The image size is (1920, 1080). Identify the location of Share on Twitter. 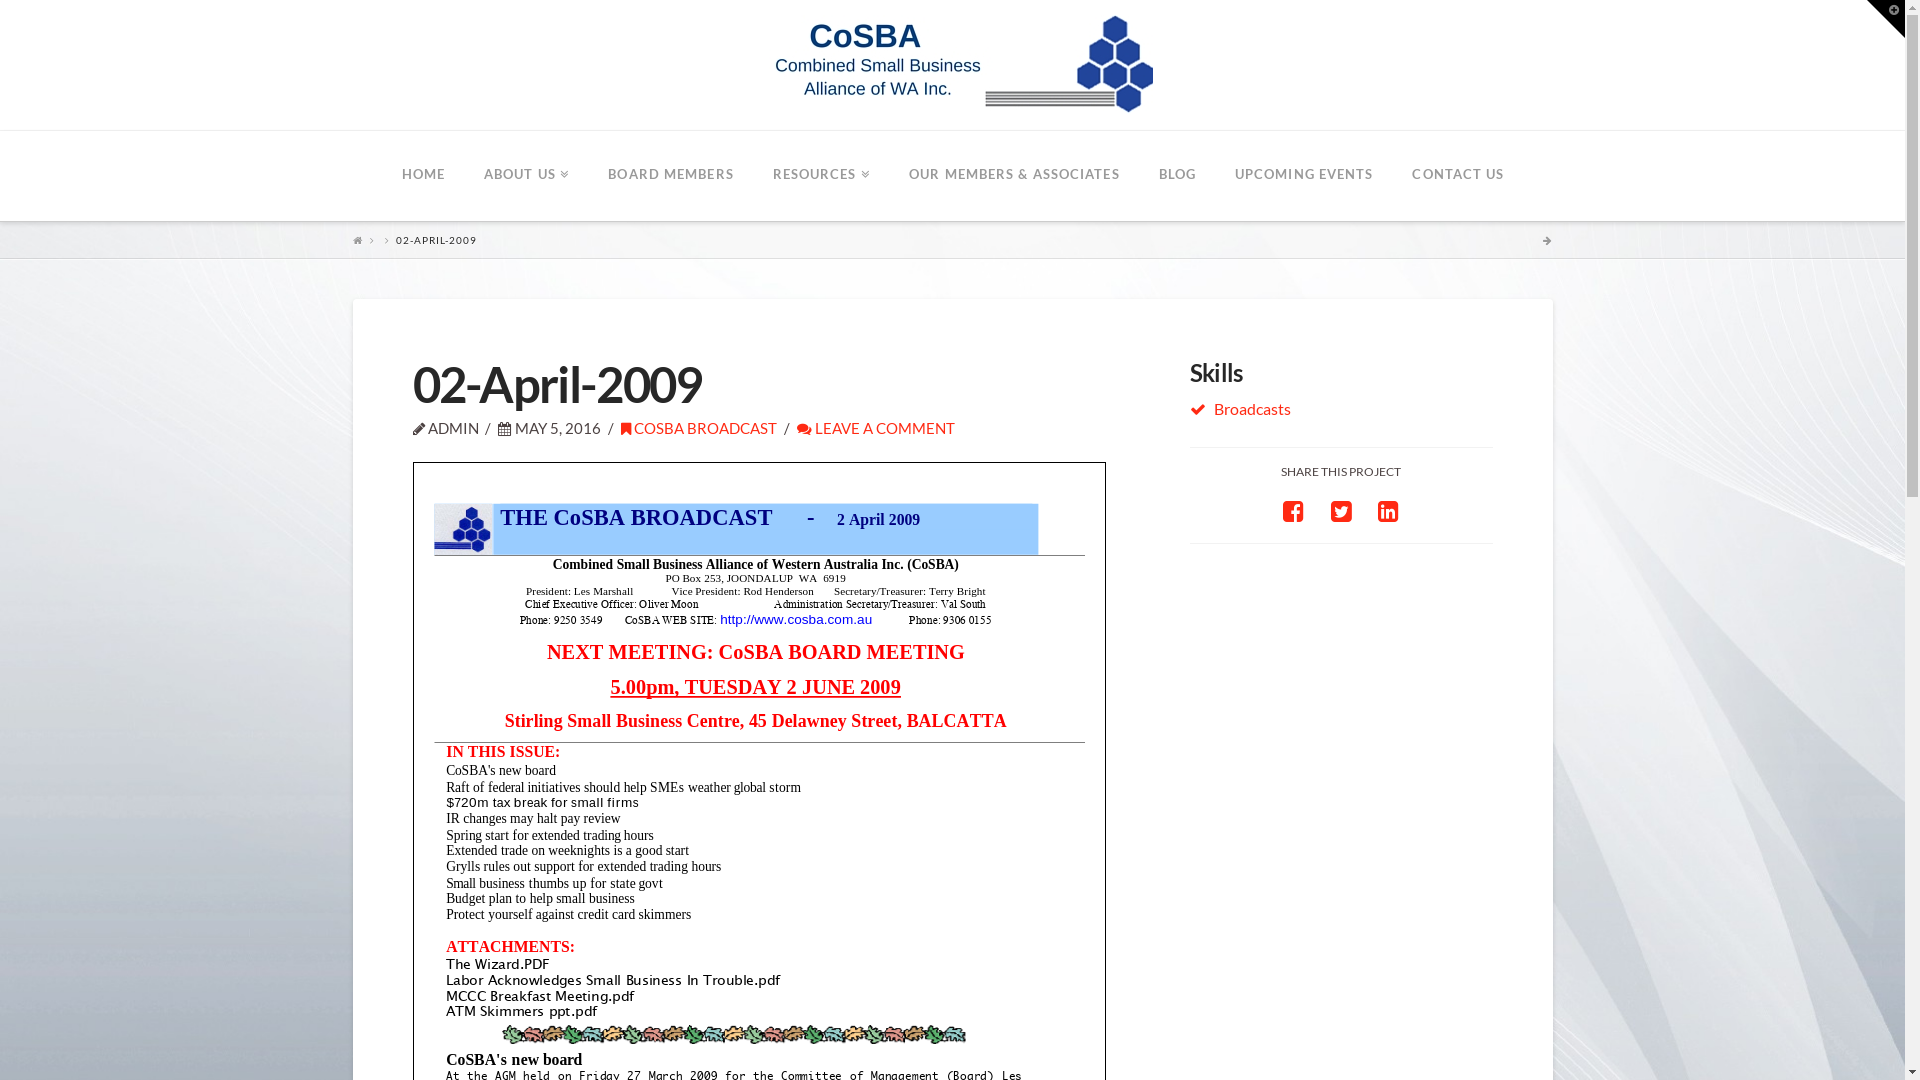
(1342, 510).